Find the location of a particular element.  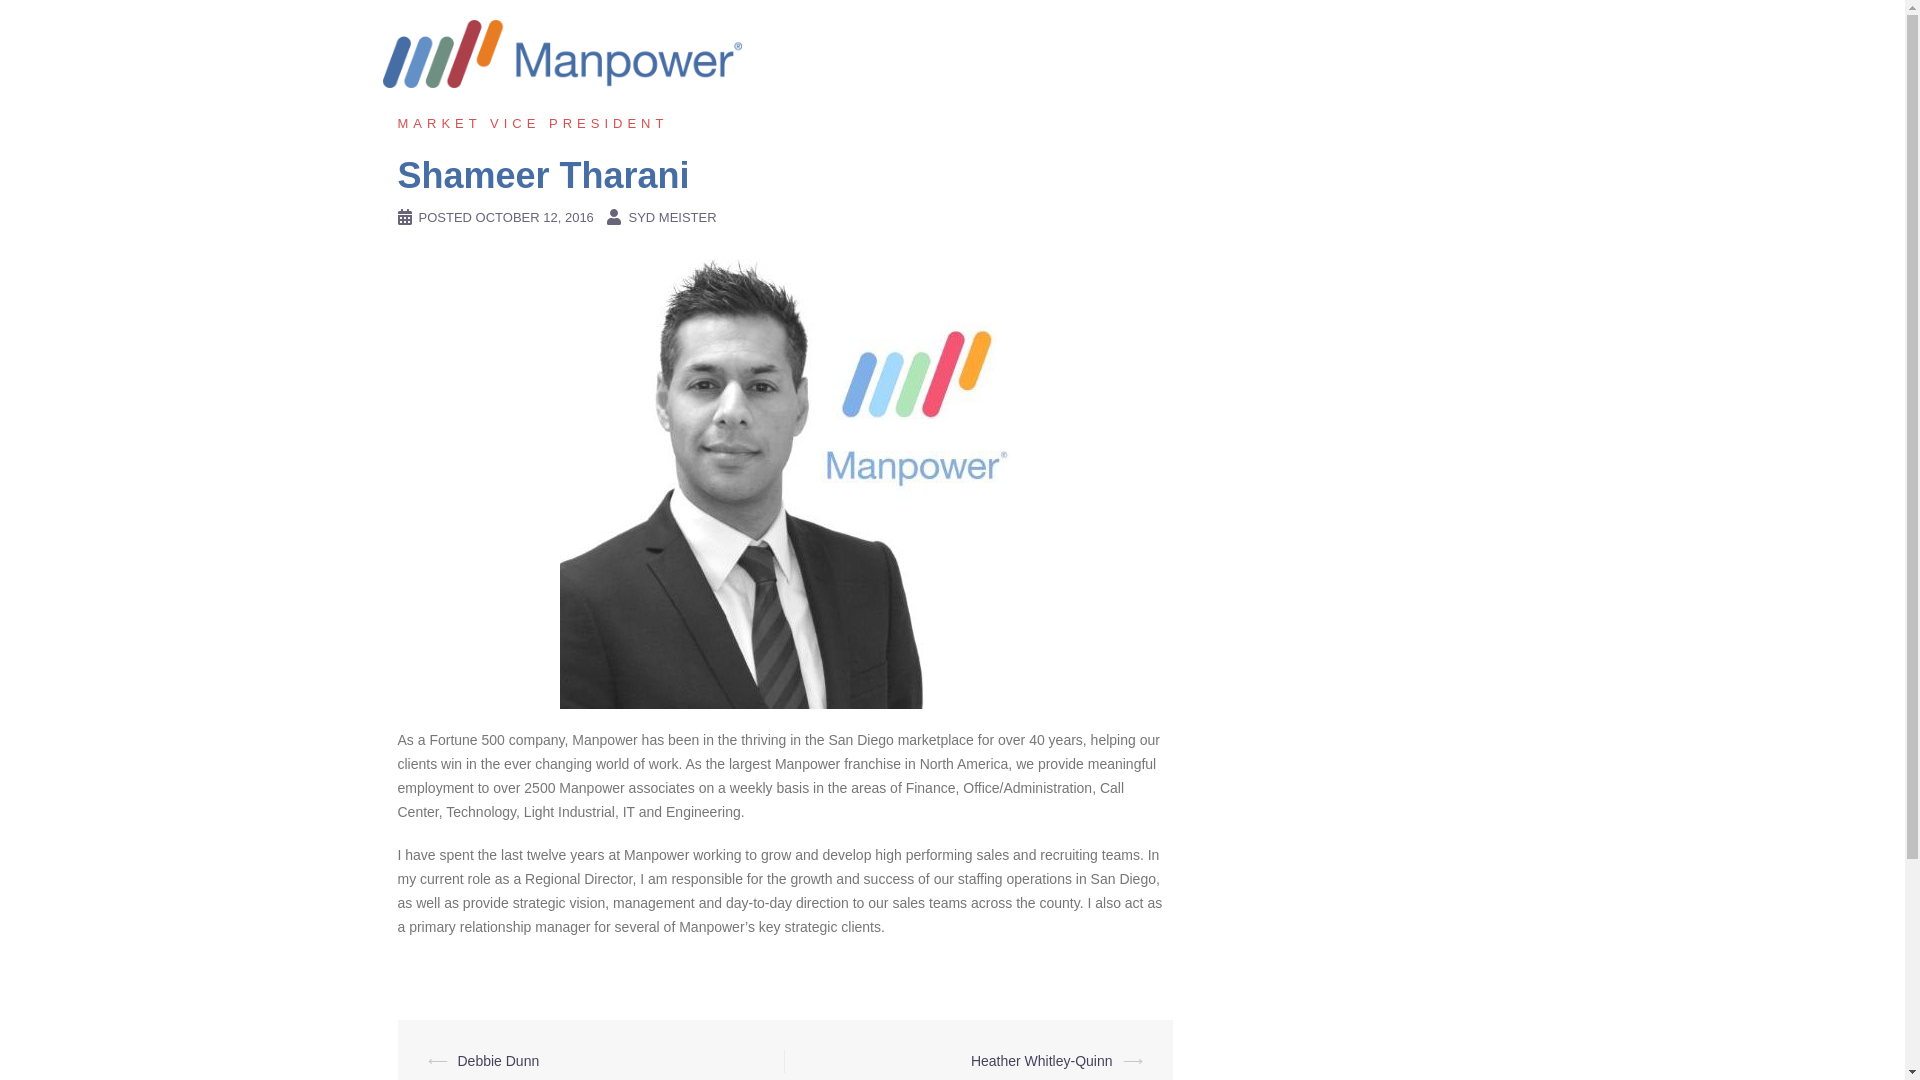

Heather Whitley-Quinn is located at coordinates (1042, 1061).